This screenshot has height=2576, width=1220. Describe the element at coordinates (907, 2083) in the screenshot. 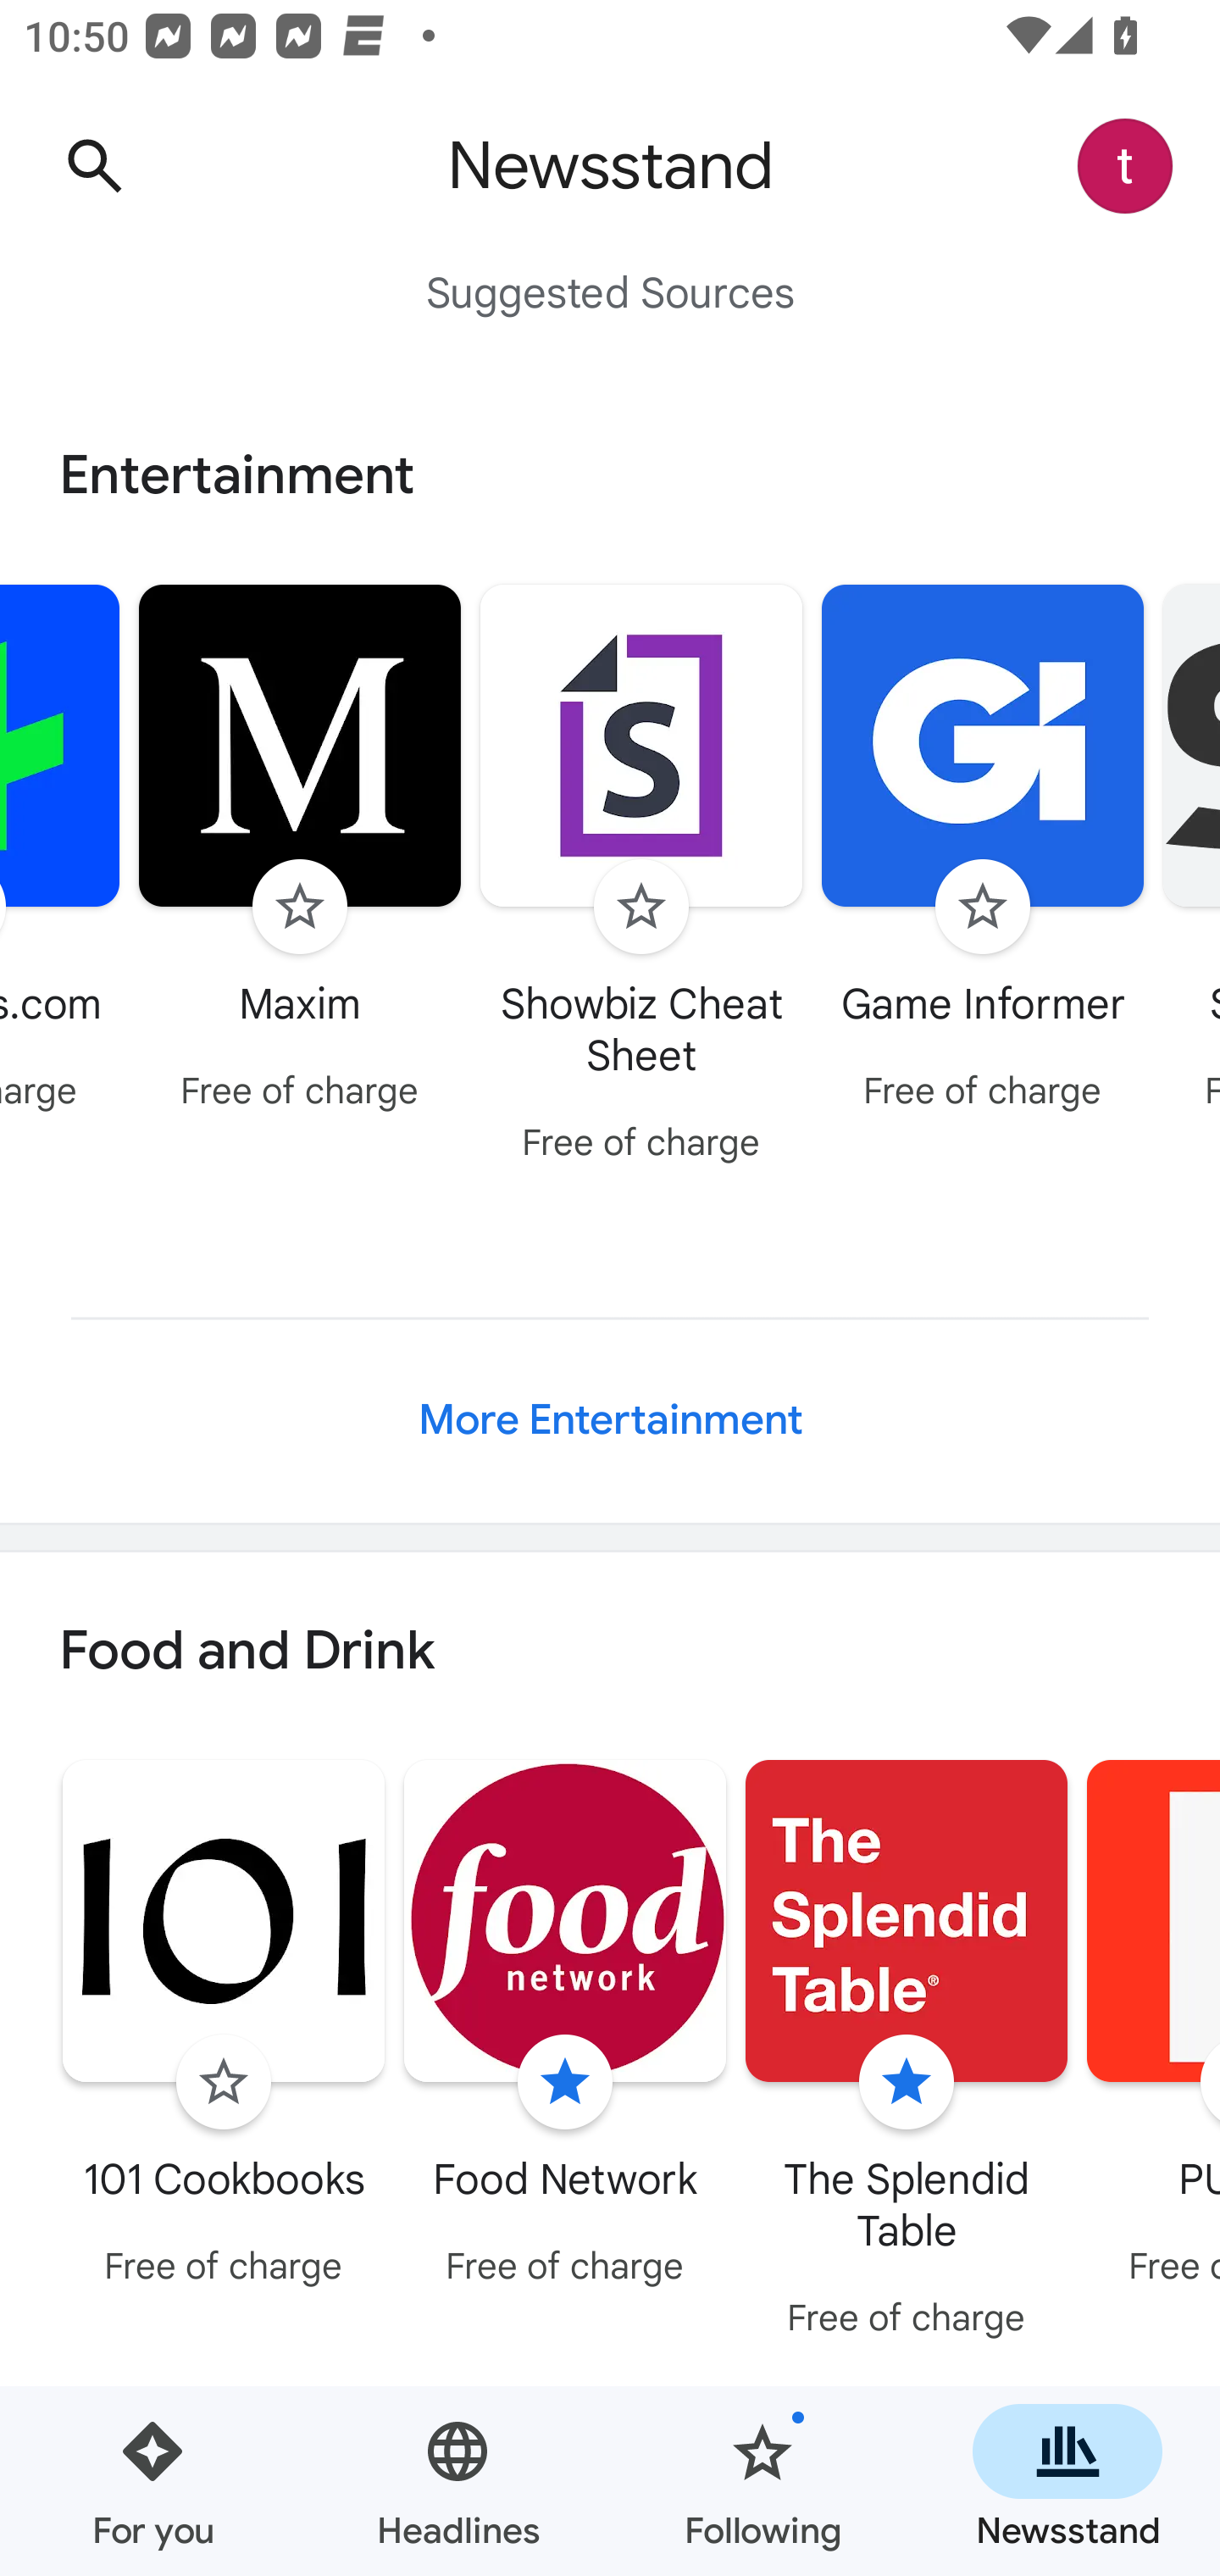

I see `Unfollow` at that location.